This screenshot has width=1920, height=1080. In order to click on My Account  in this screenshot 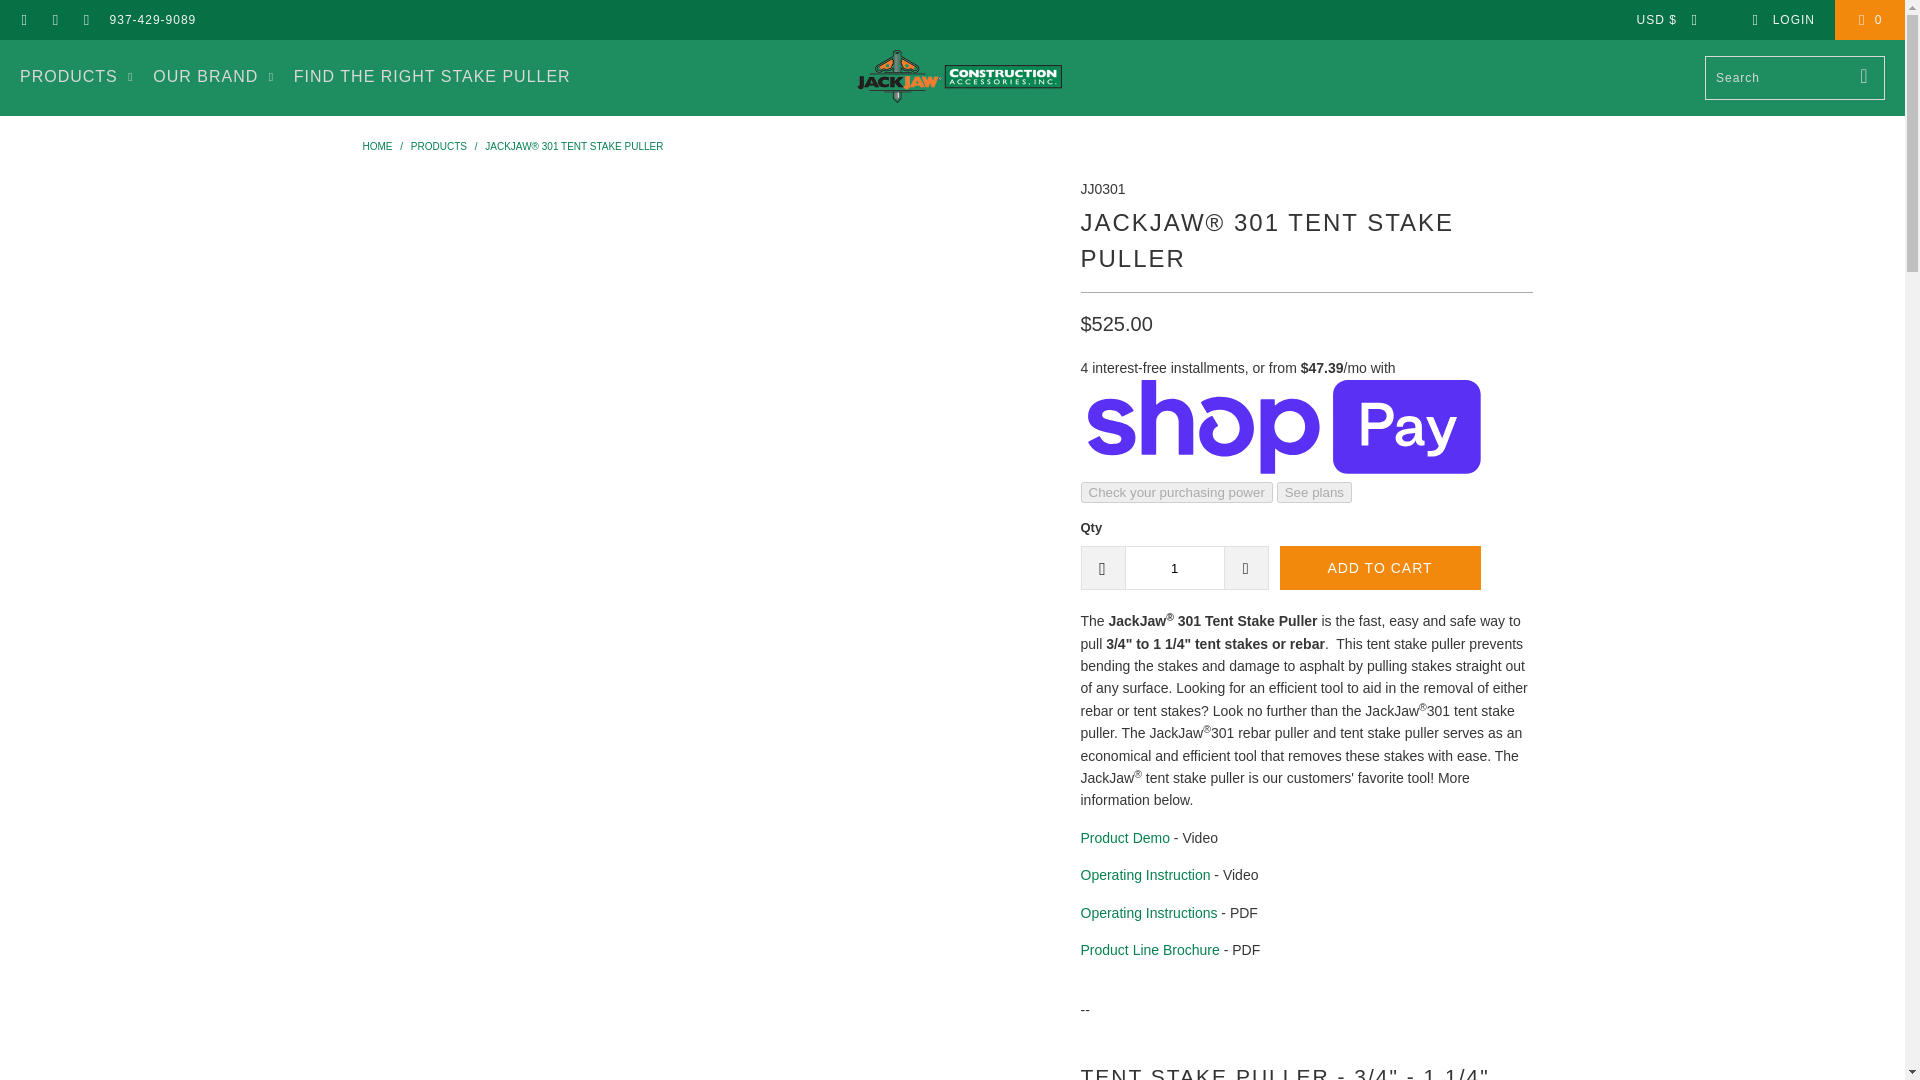, I will do `click(1782, 20)`.